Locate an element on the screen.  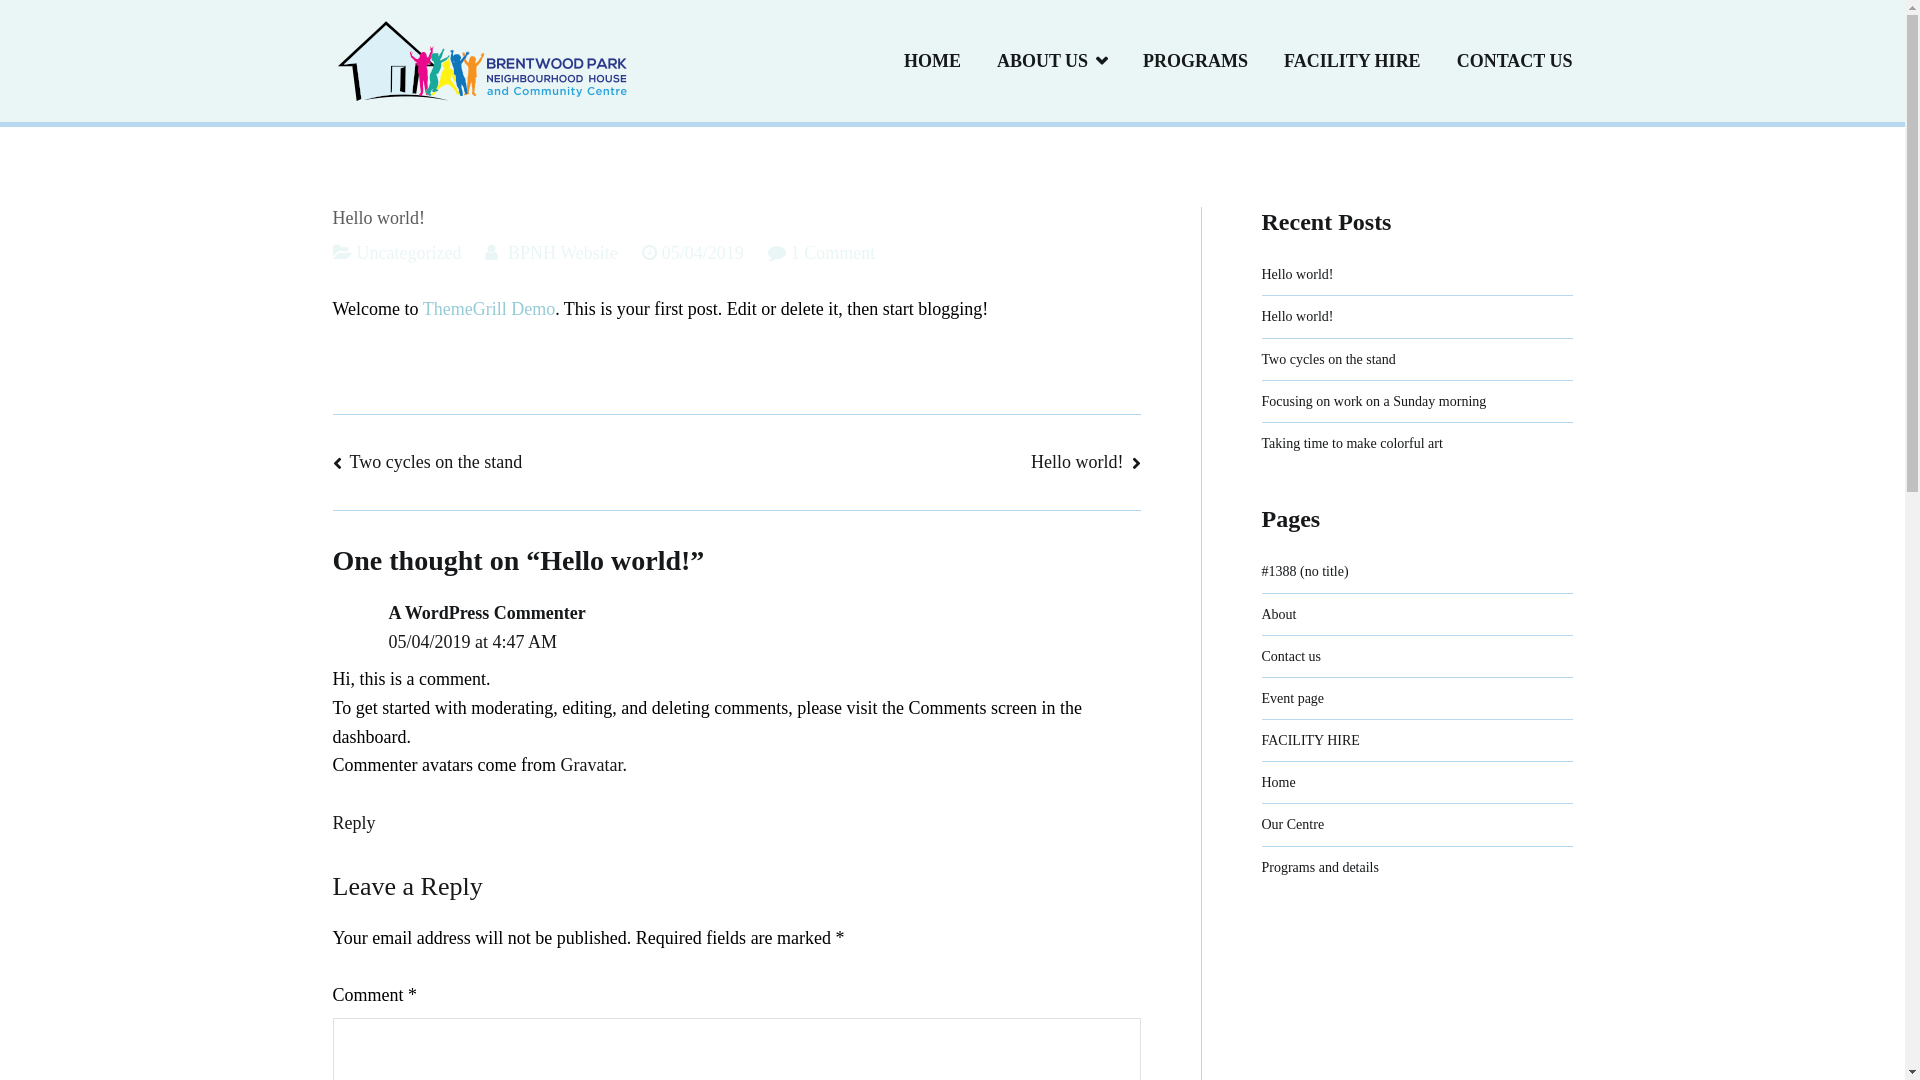
#1388 (no title) is located at coordinates (1306, 572).